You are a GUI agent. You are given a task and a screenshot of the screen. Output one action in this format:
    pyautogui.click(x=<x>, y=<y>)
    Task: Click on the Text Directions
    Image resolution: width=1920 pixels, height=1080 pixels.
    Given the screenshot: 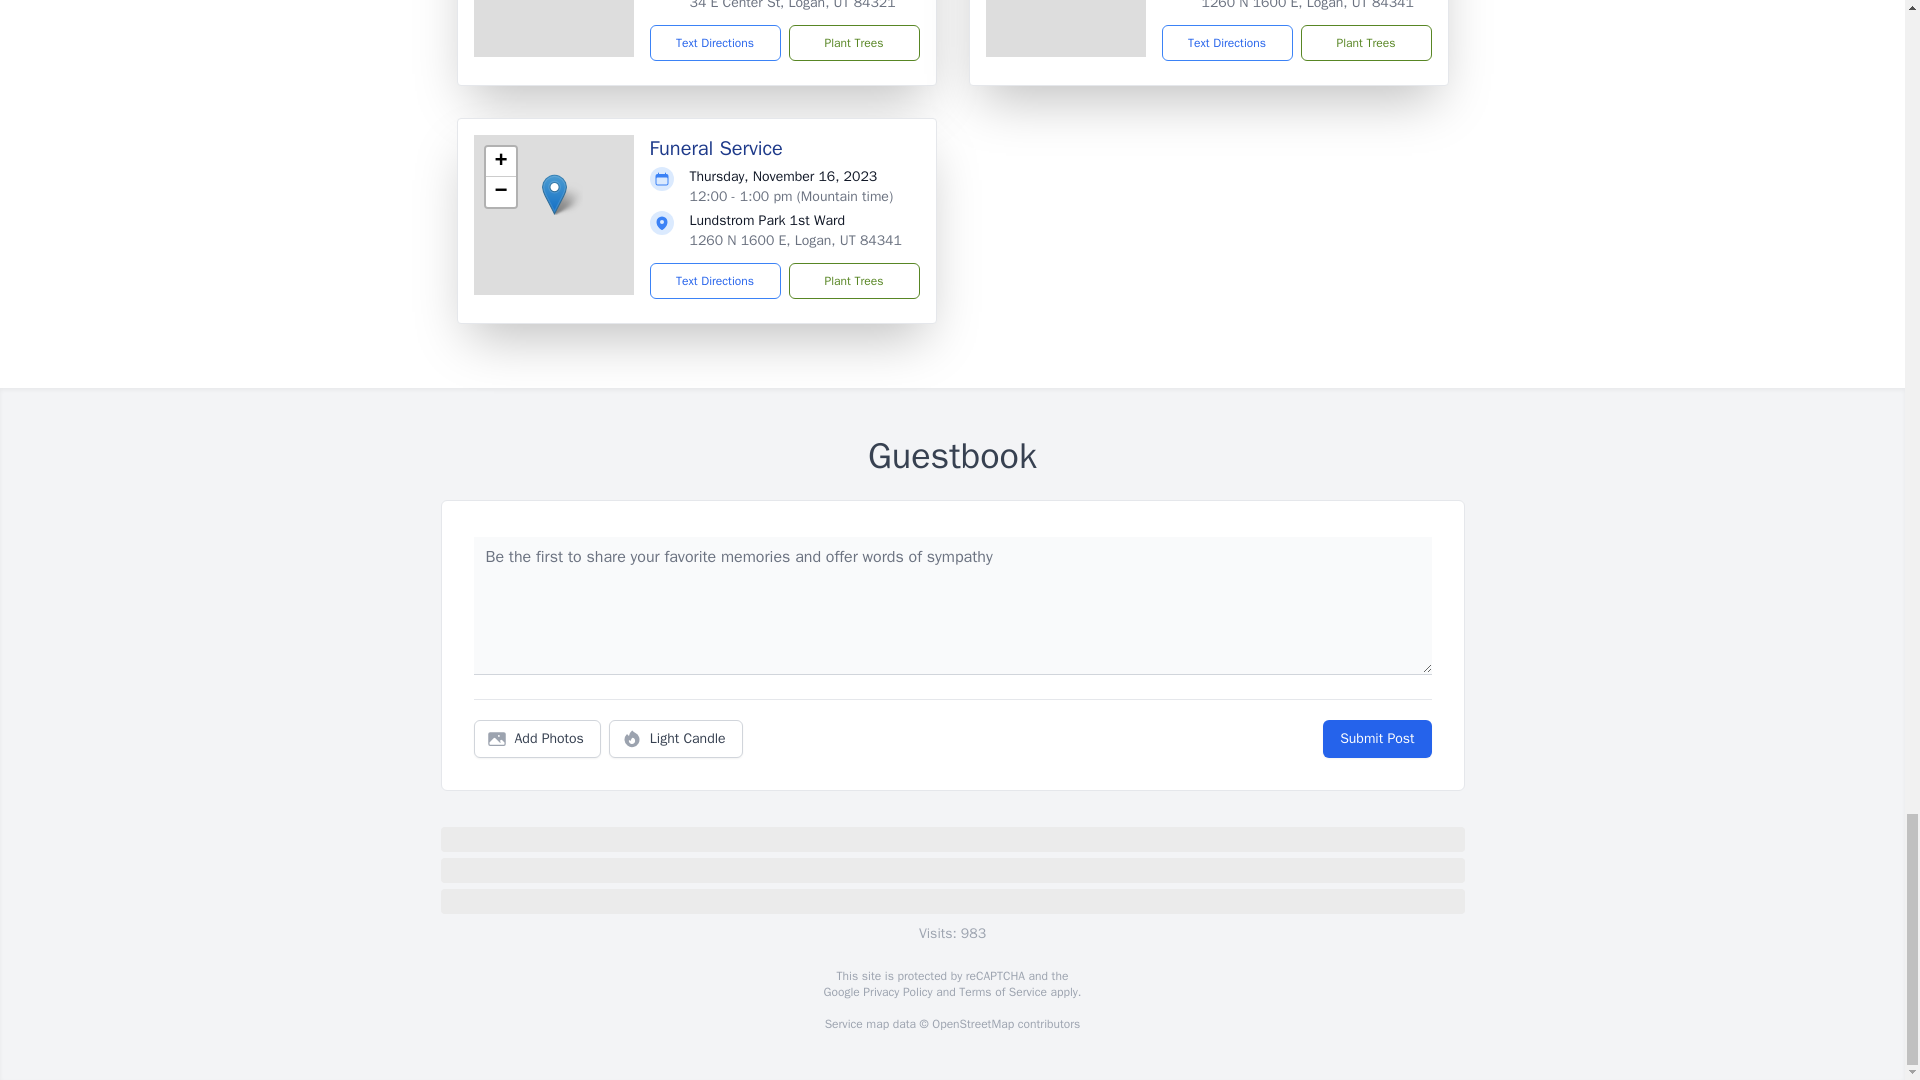 What is the action you would take?
    pyautogui.click(x=716, y=42)
    